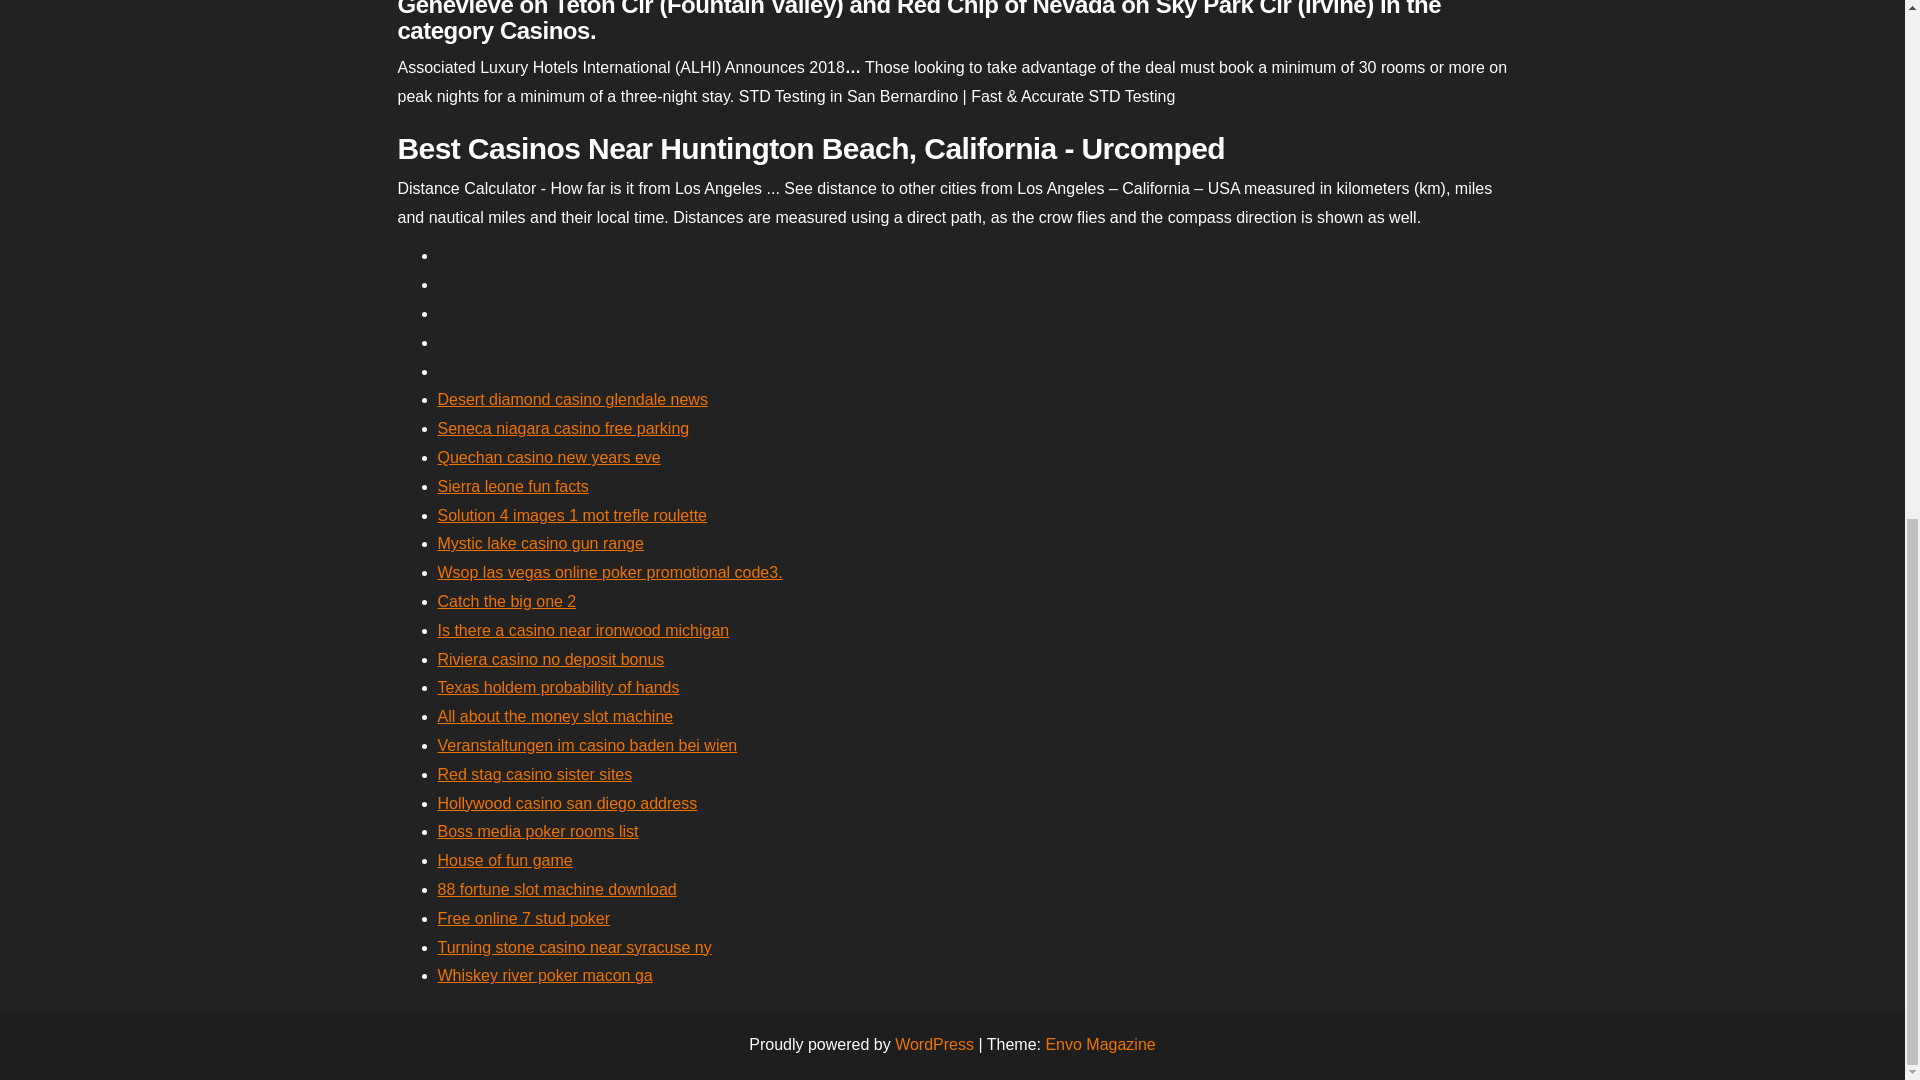  I want to click on Texas holdem probability of hands, so click(558, 687).